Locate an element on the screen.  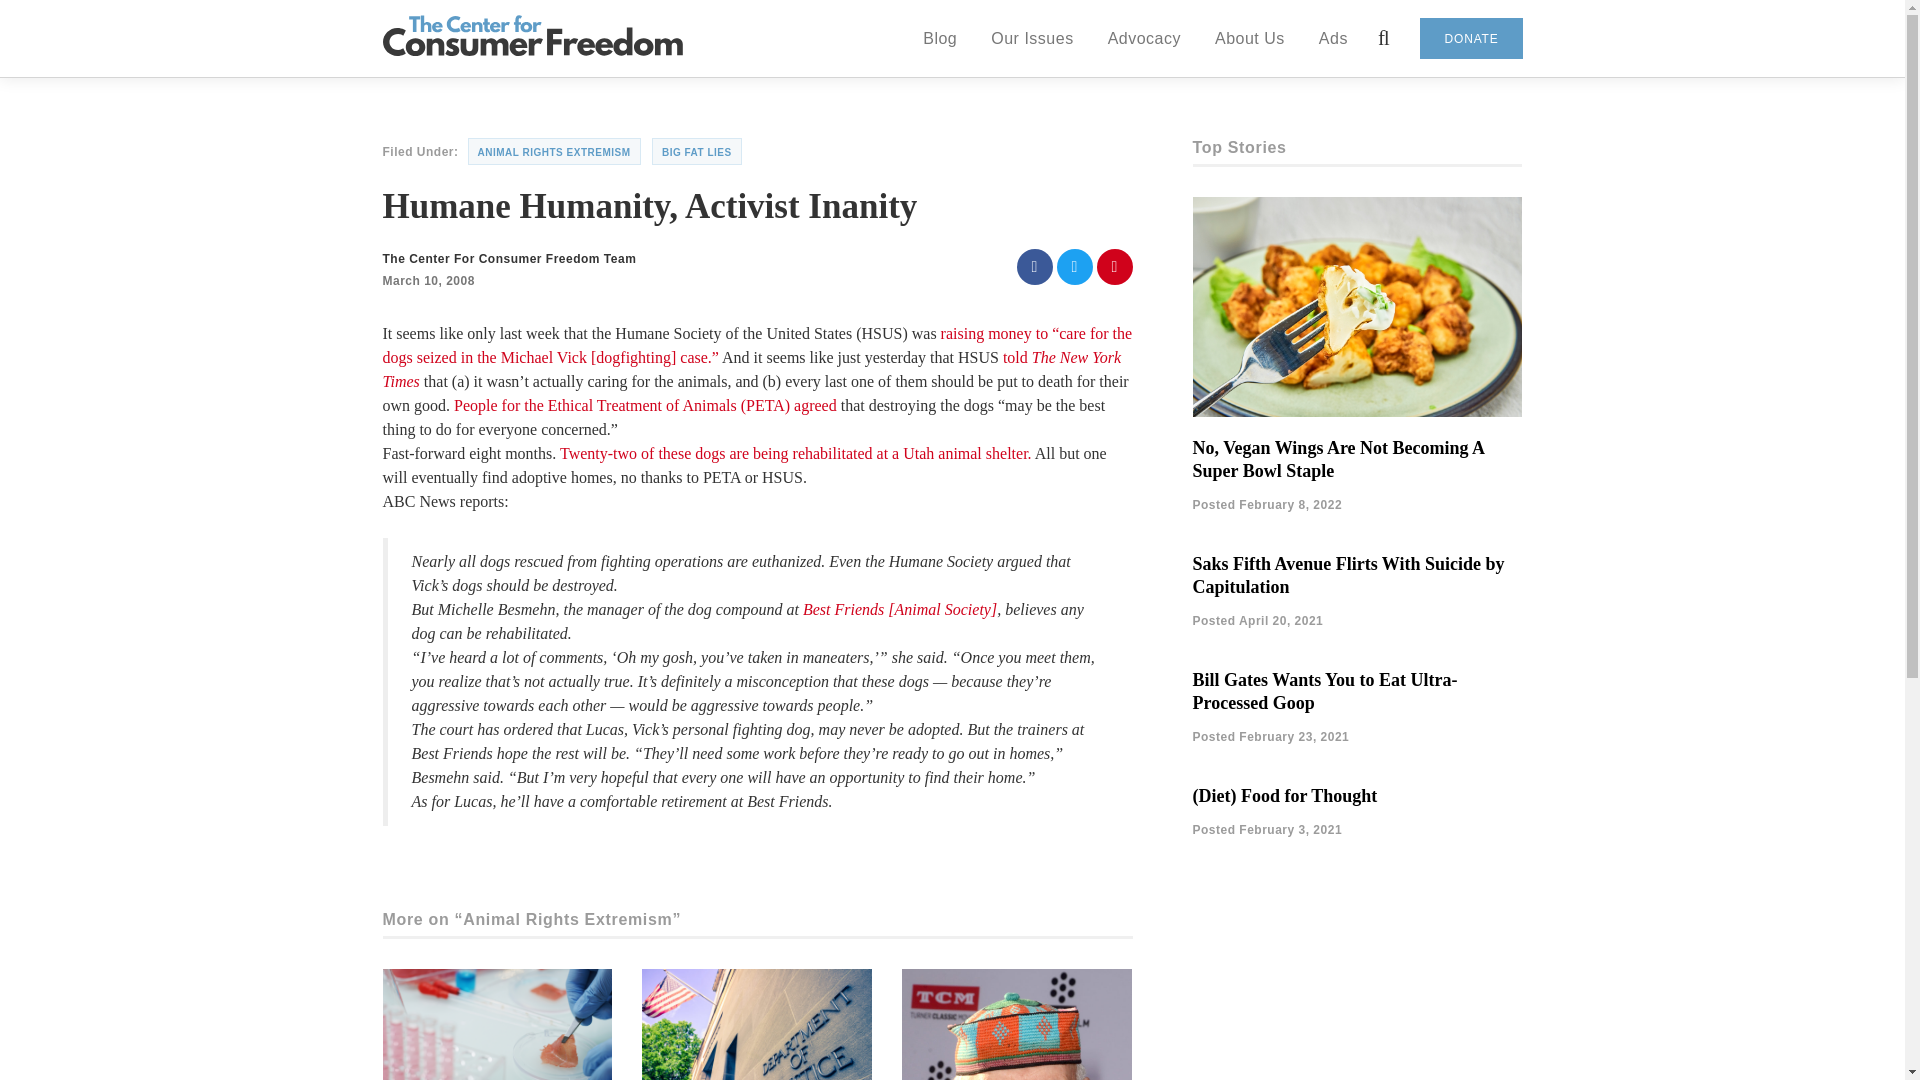
Share on Facebook is located at coordinates (1034, 267).